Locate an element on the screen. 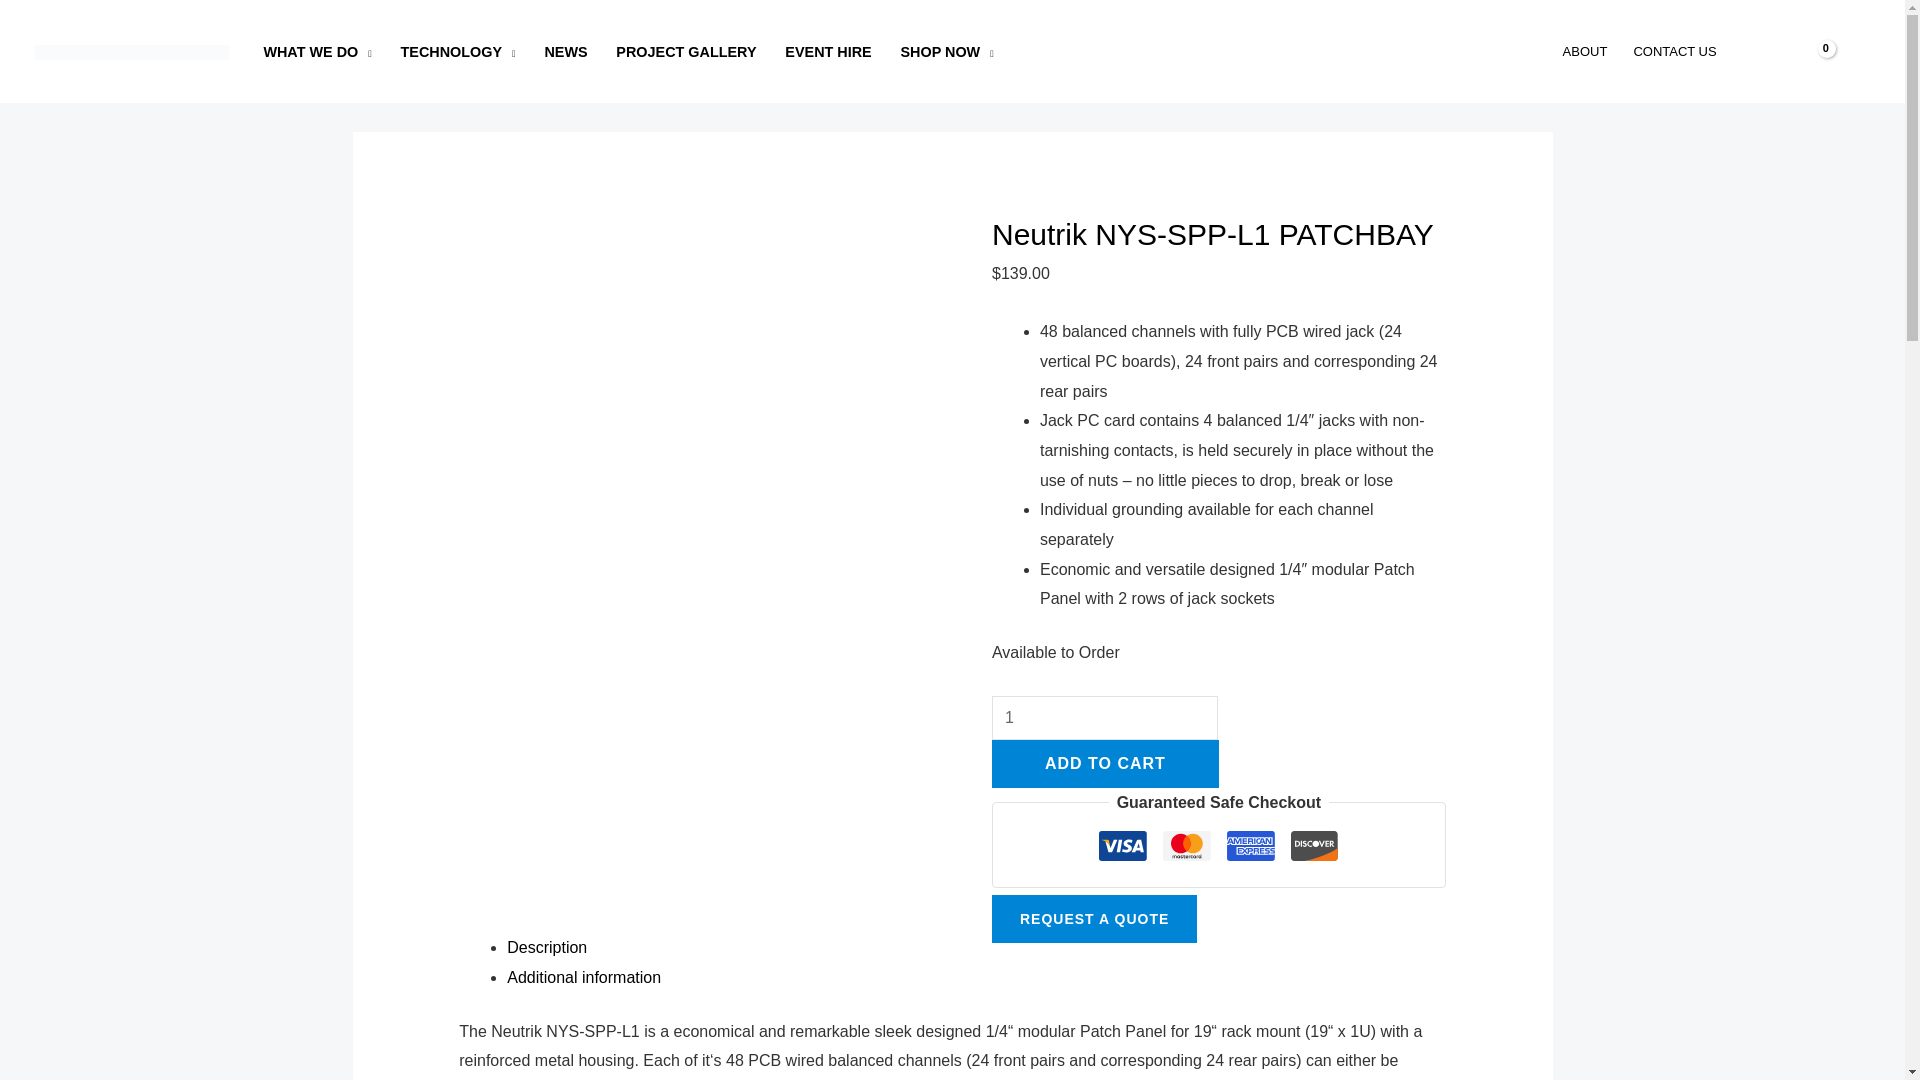 The width and height of the screenshot is (1920, 1080). PROJECT GALLERY is located at coordinates (686, 51).